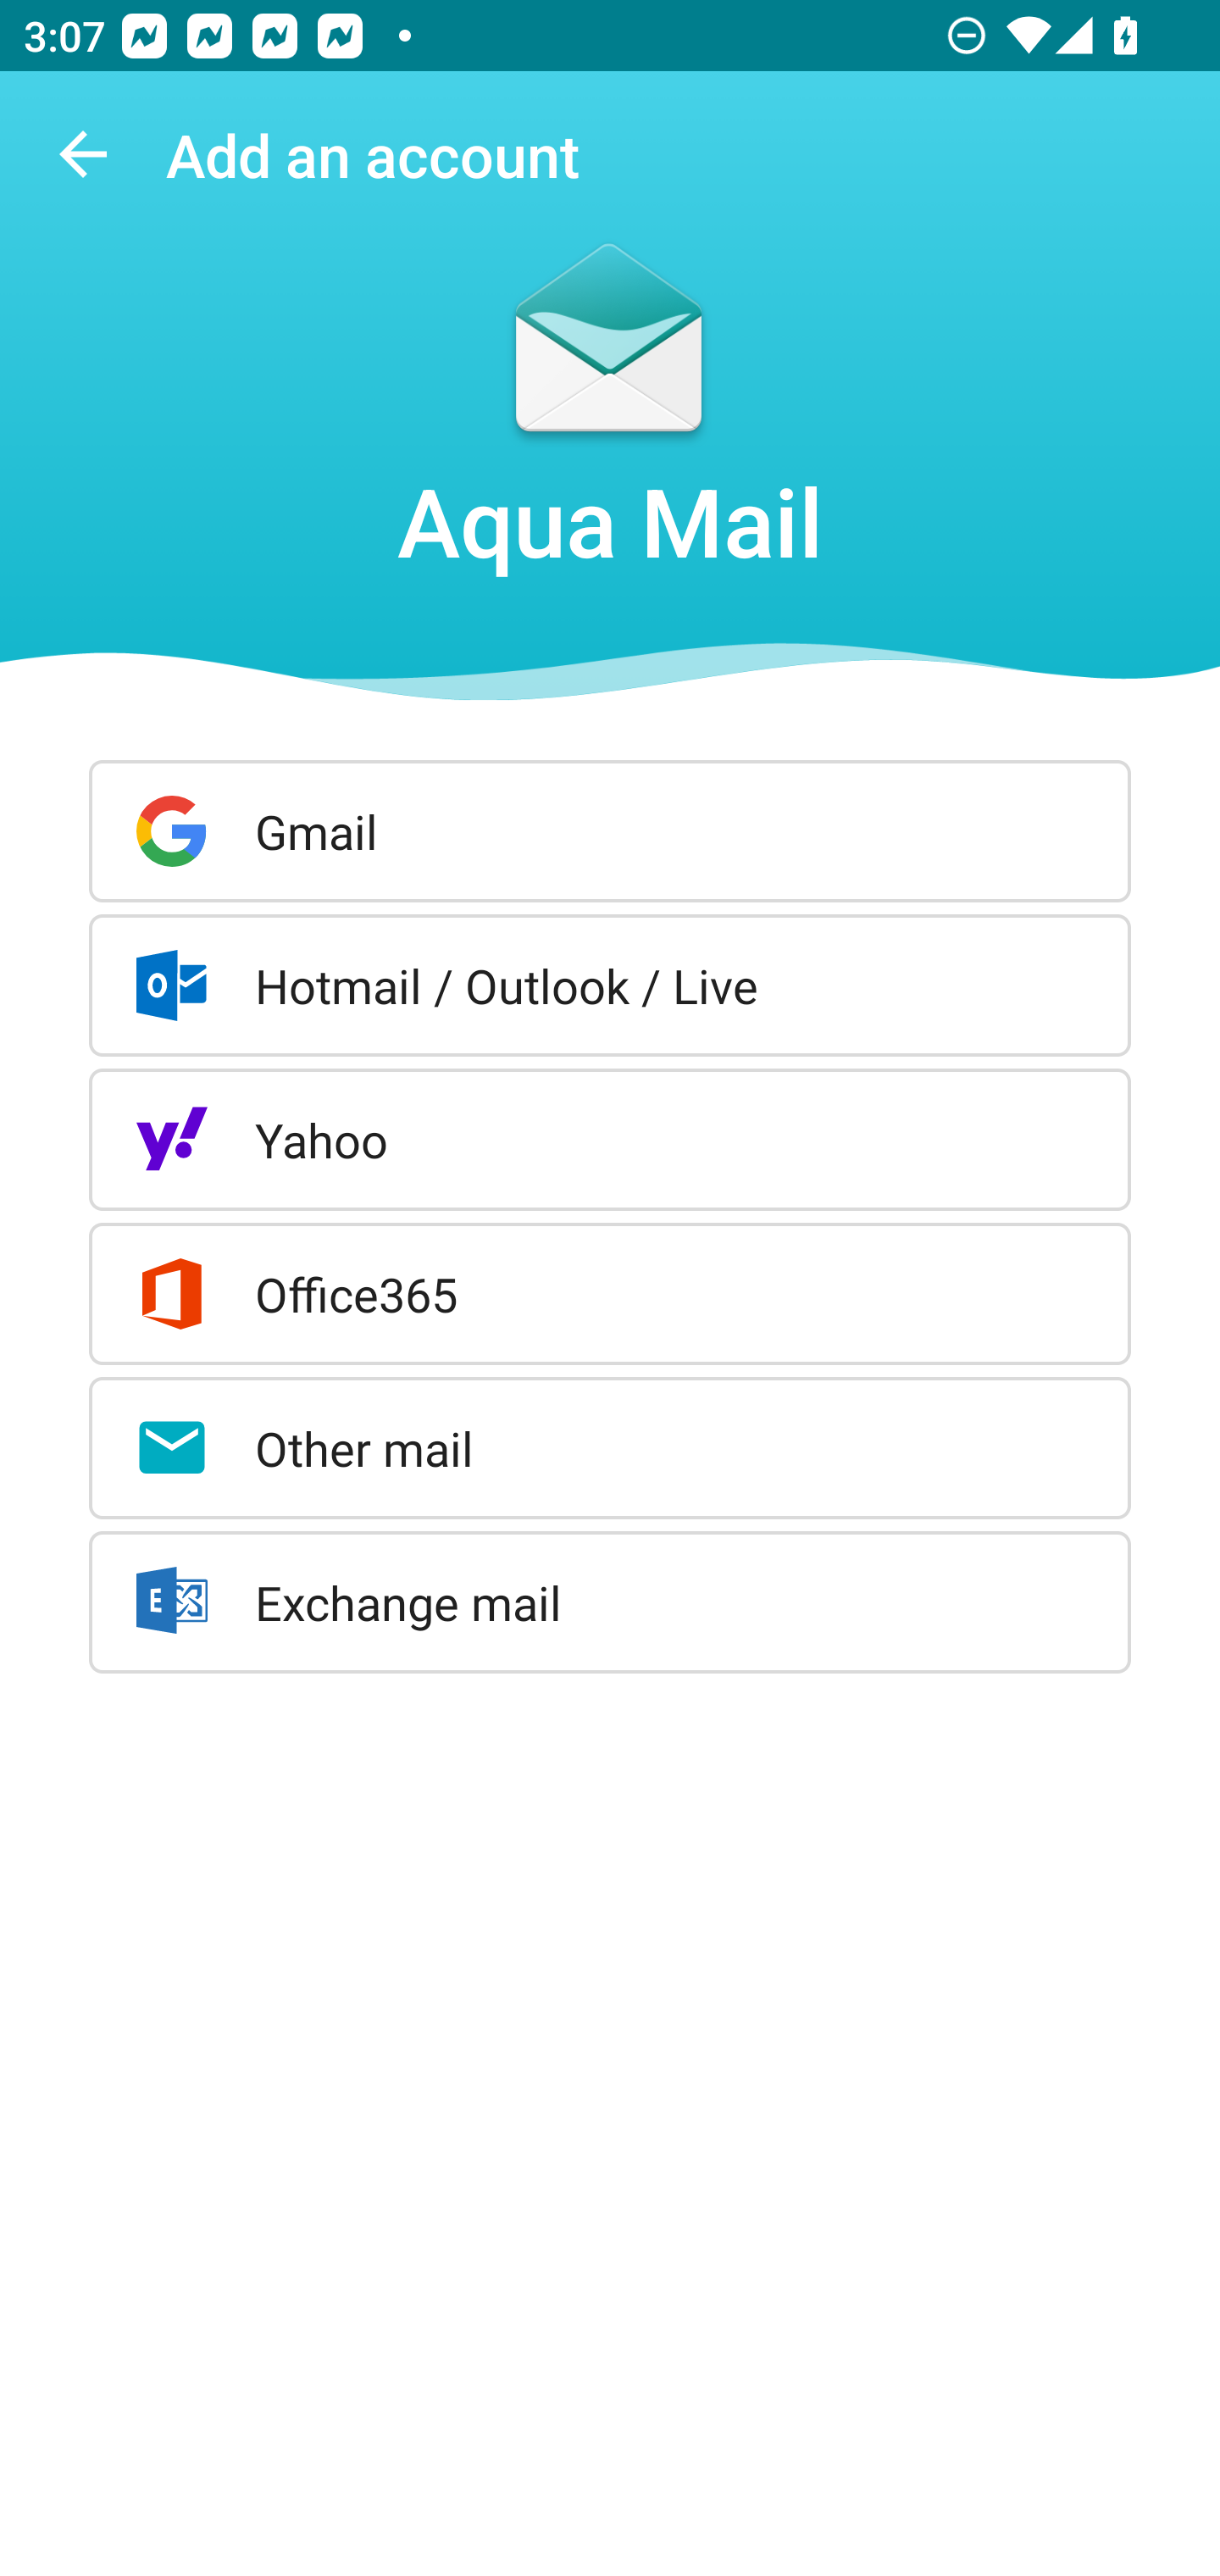 The height and width of the screenshot is (2576, 1220). What do you see at coordinates (610, 1449) in the screenshot?
I see `Other mail` at bounding box center [610, 1449].